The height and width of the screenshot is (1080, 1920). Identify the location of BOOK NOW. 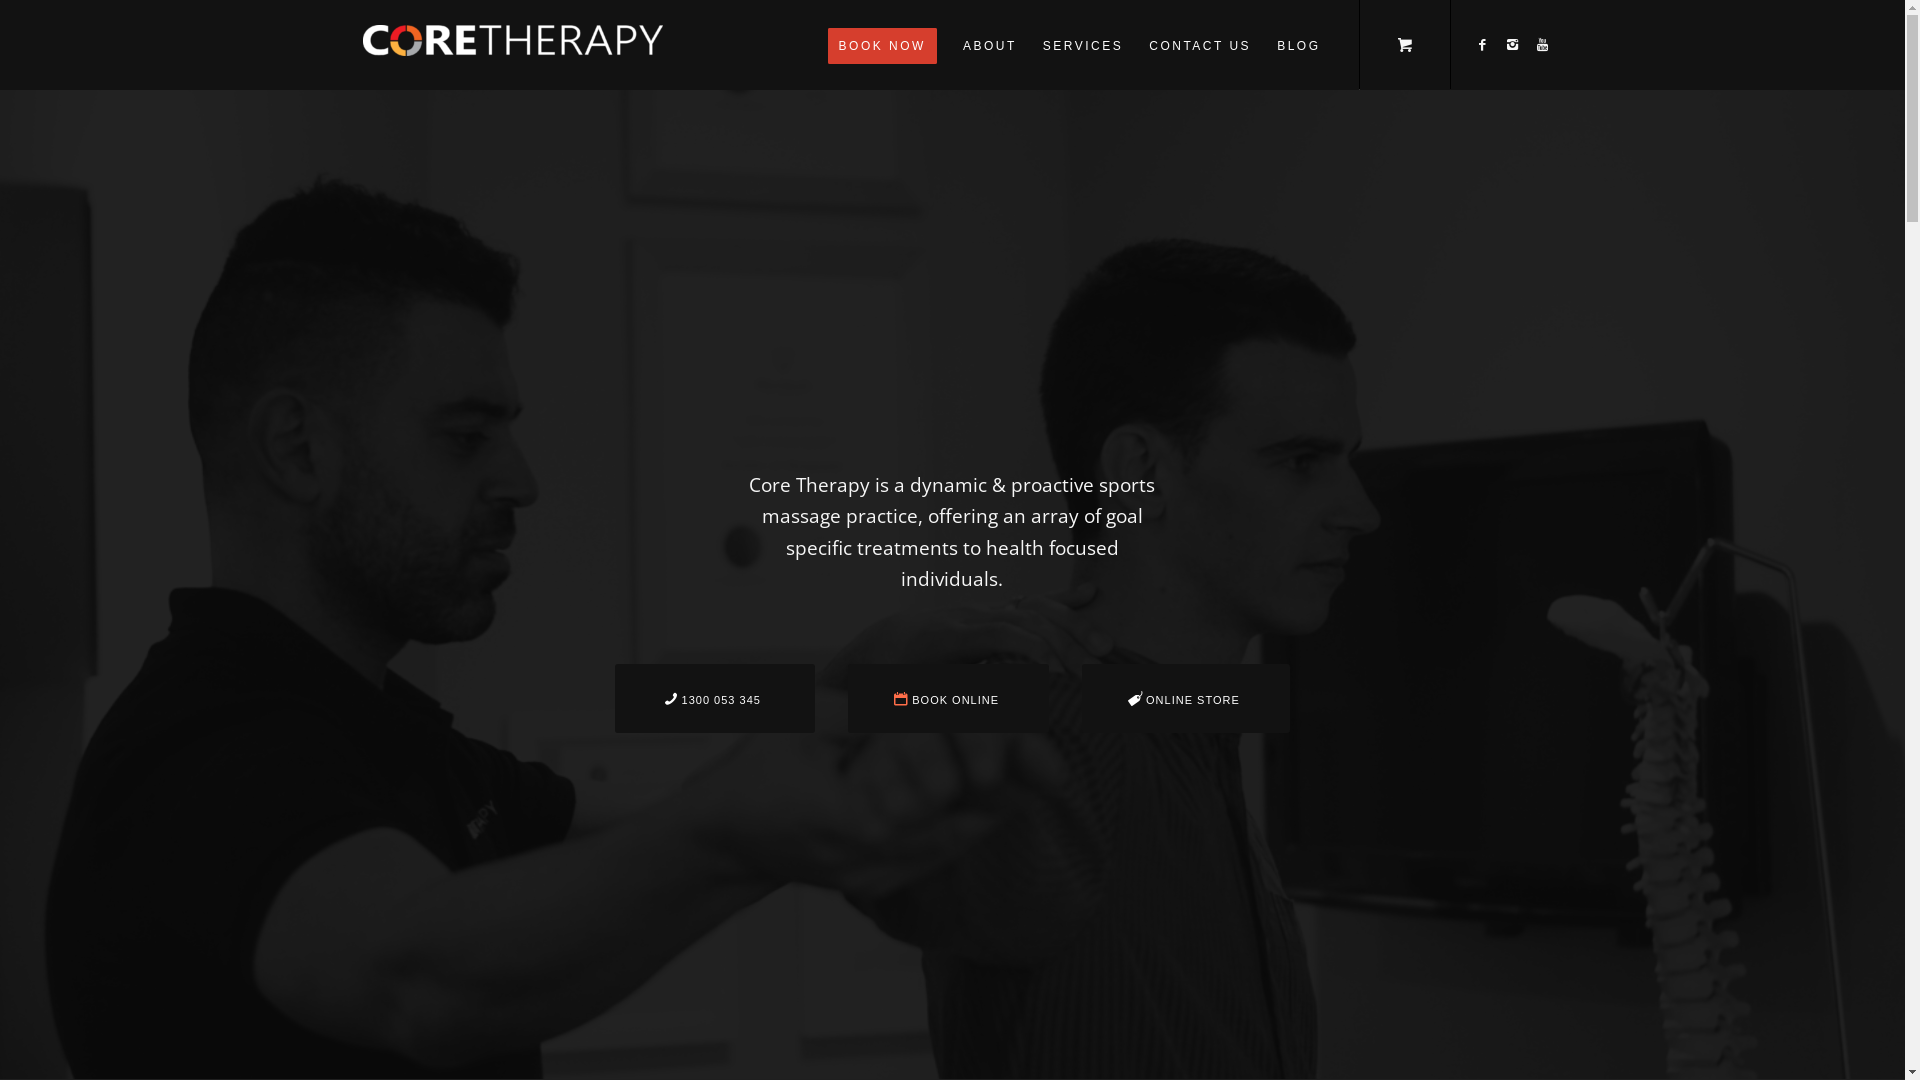
(882, 45).